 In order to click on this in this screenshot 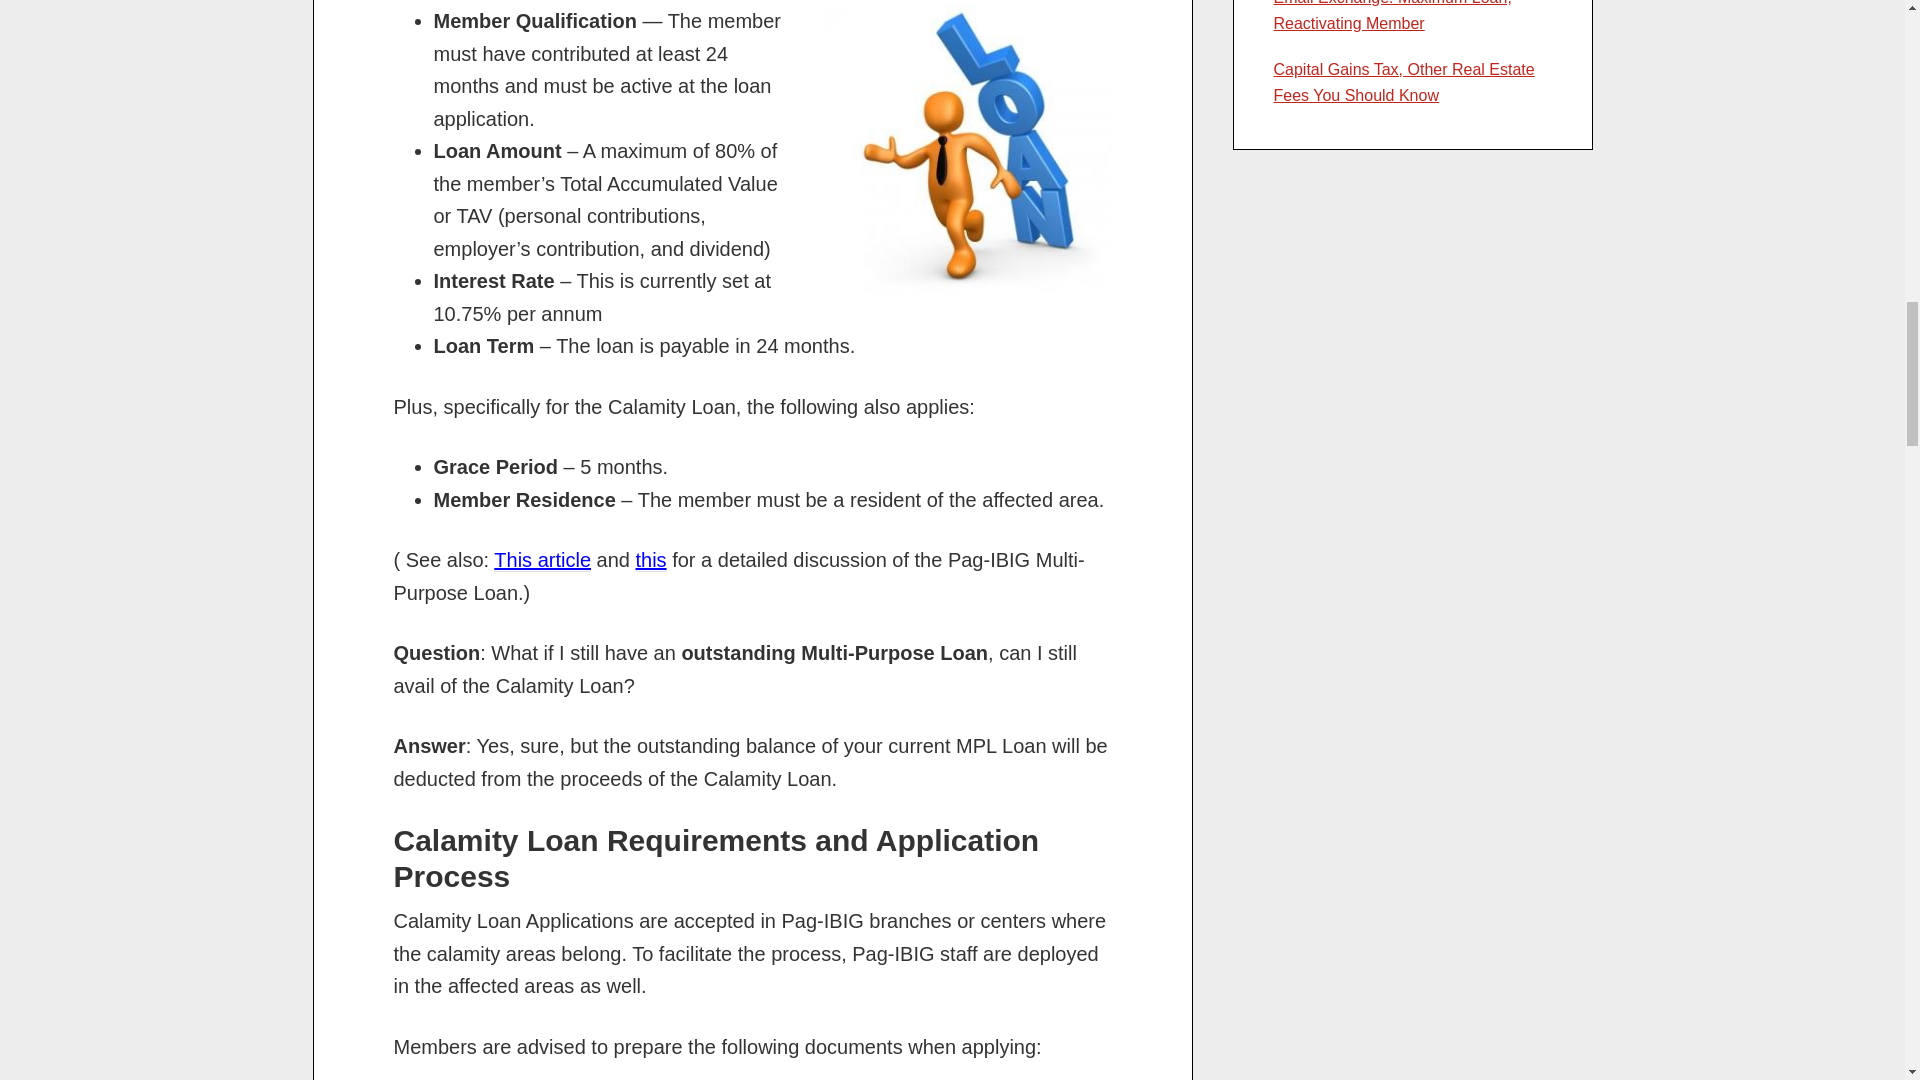, I will do `click(650, 560)`.